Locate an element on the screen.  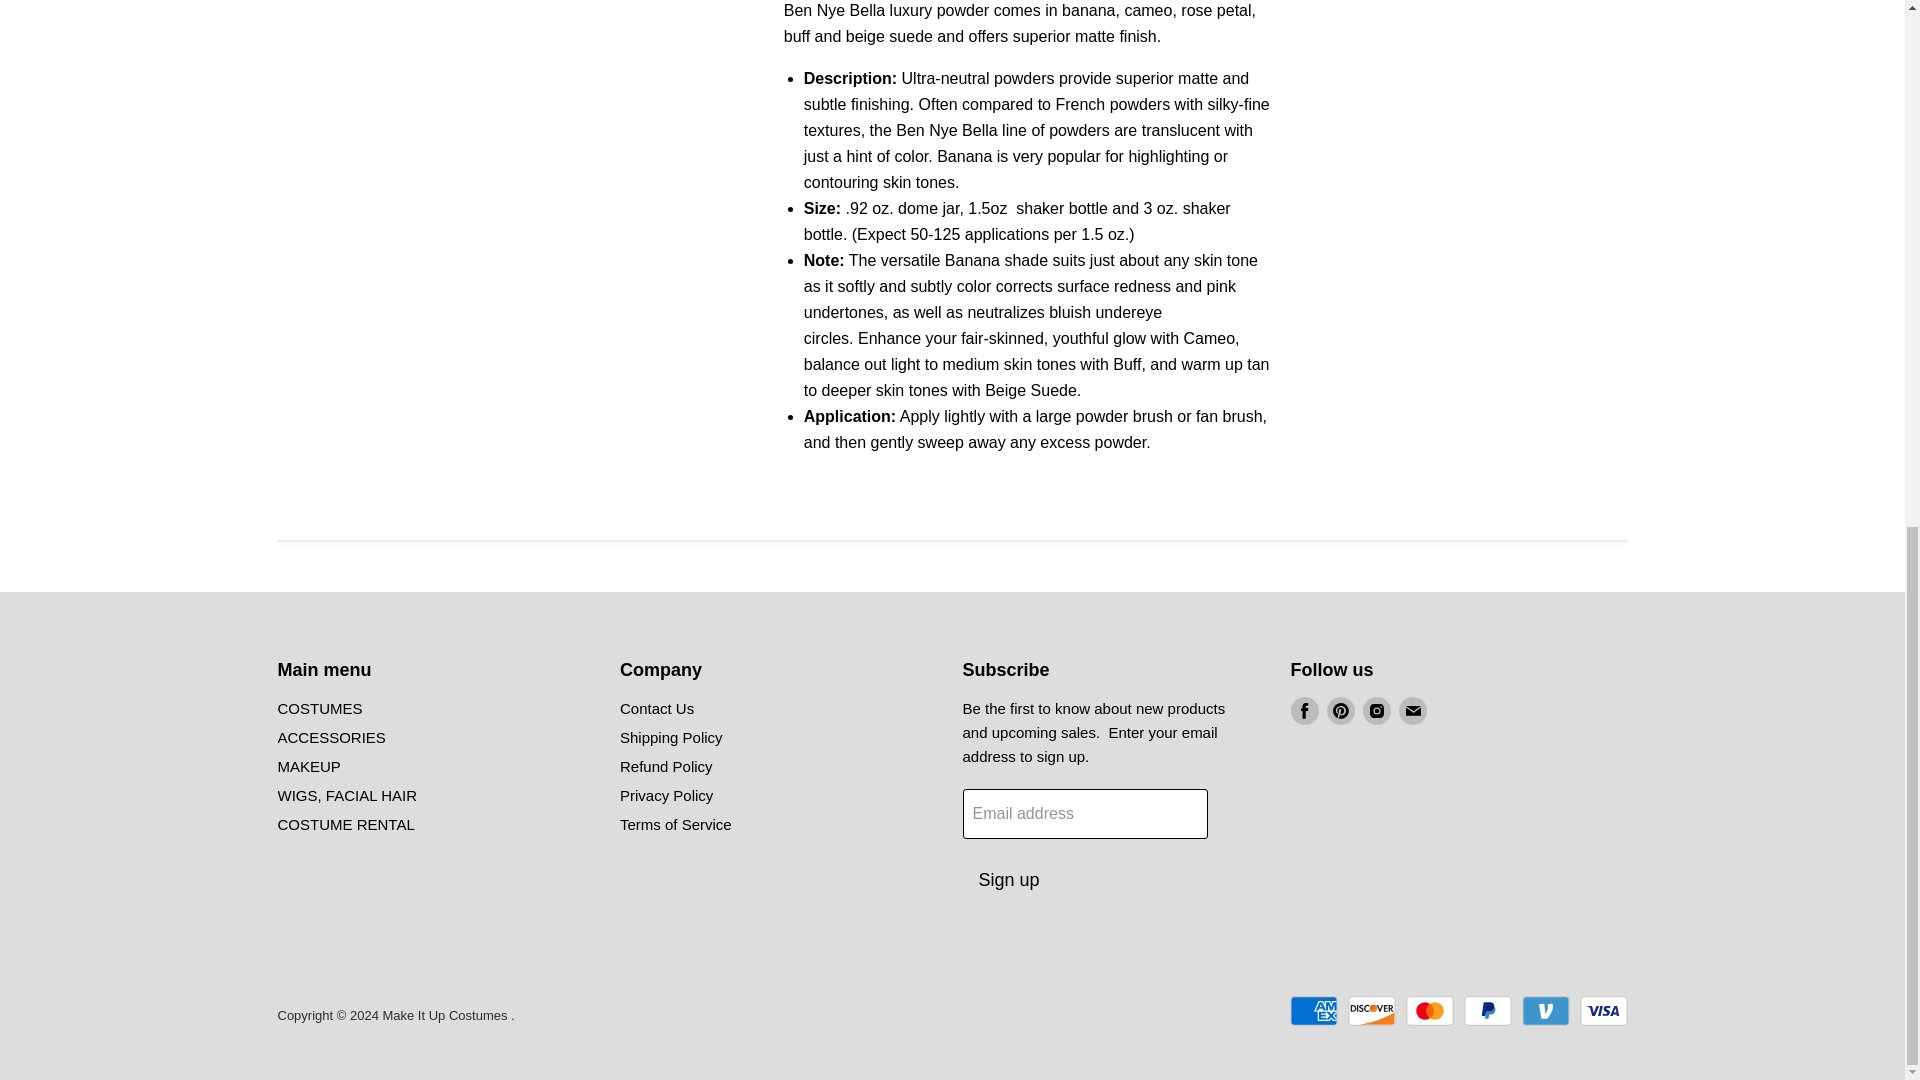
American Express is located at coordinates (1314, 1010).